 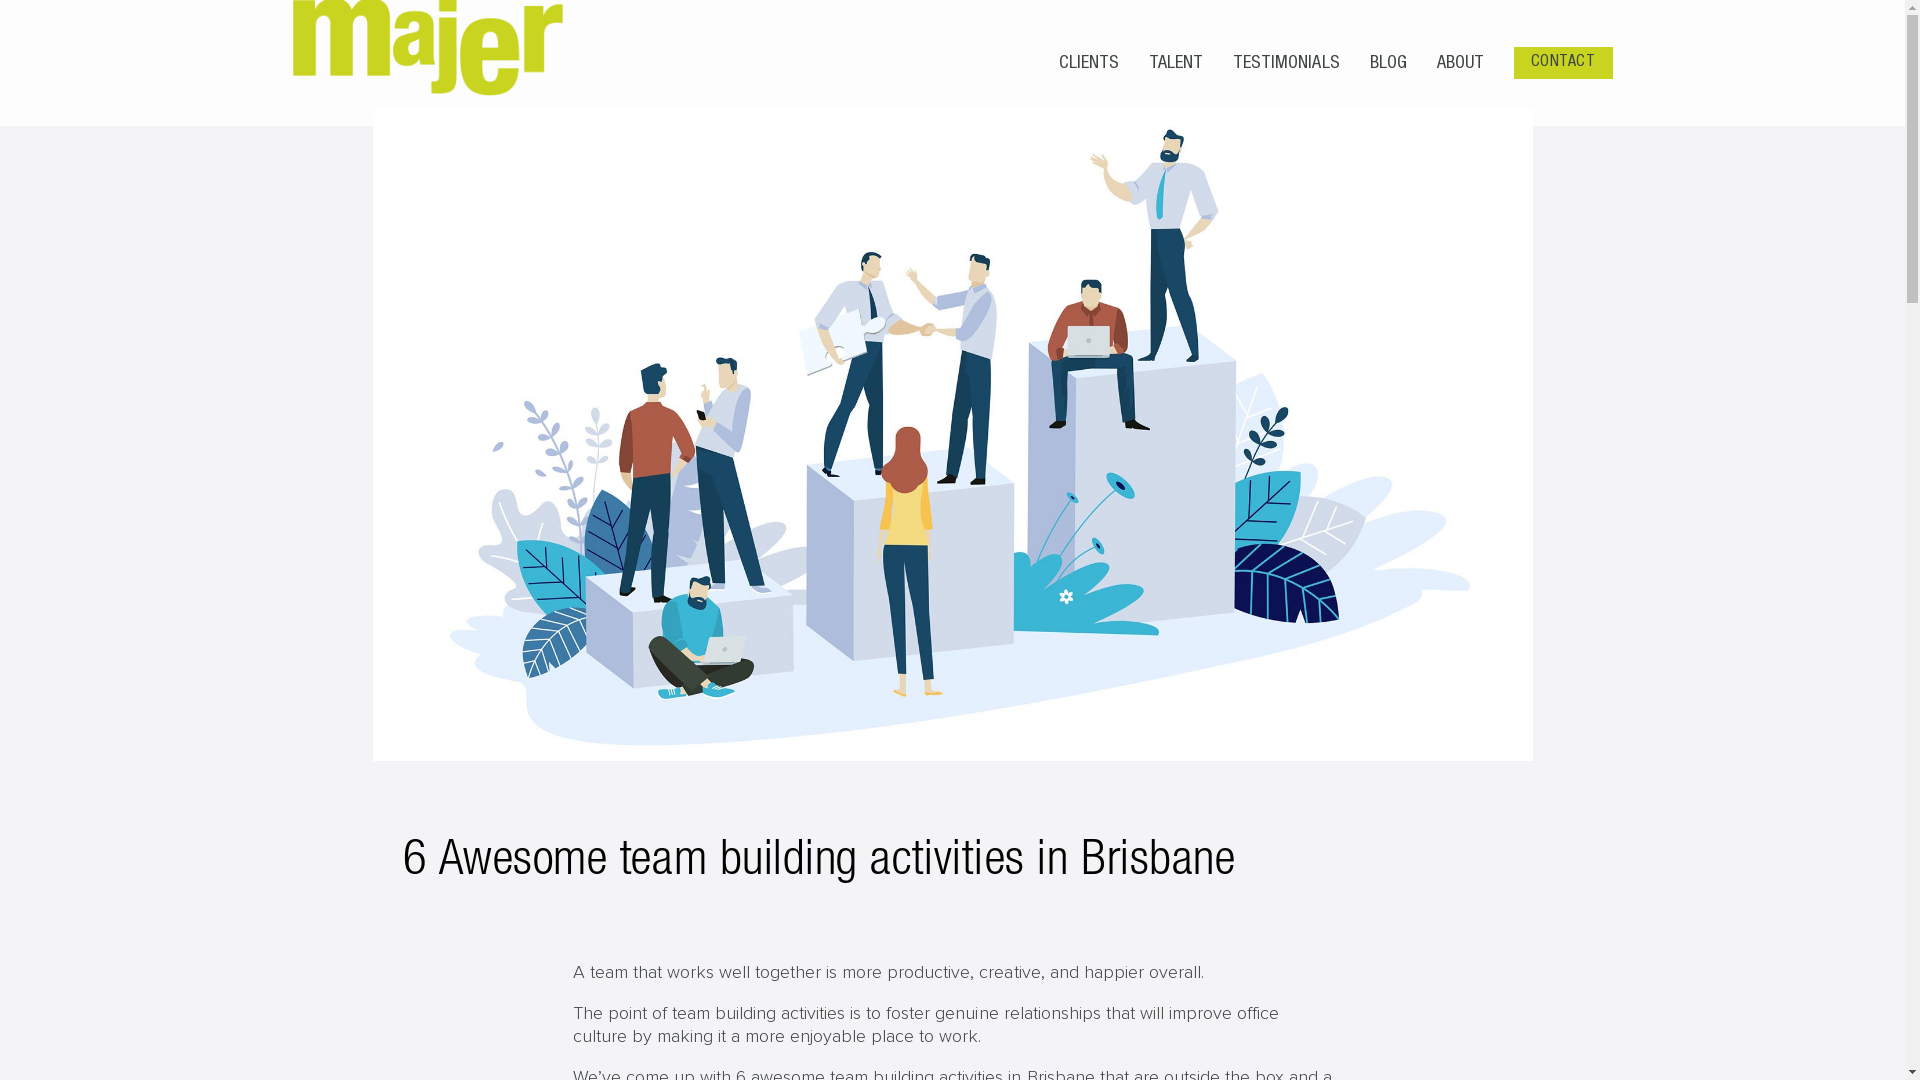 What do you see at coordinates (1176, 63) in the screenshot?
I see `TALENT` at bounding box center [1176, 63].